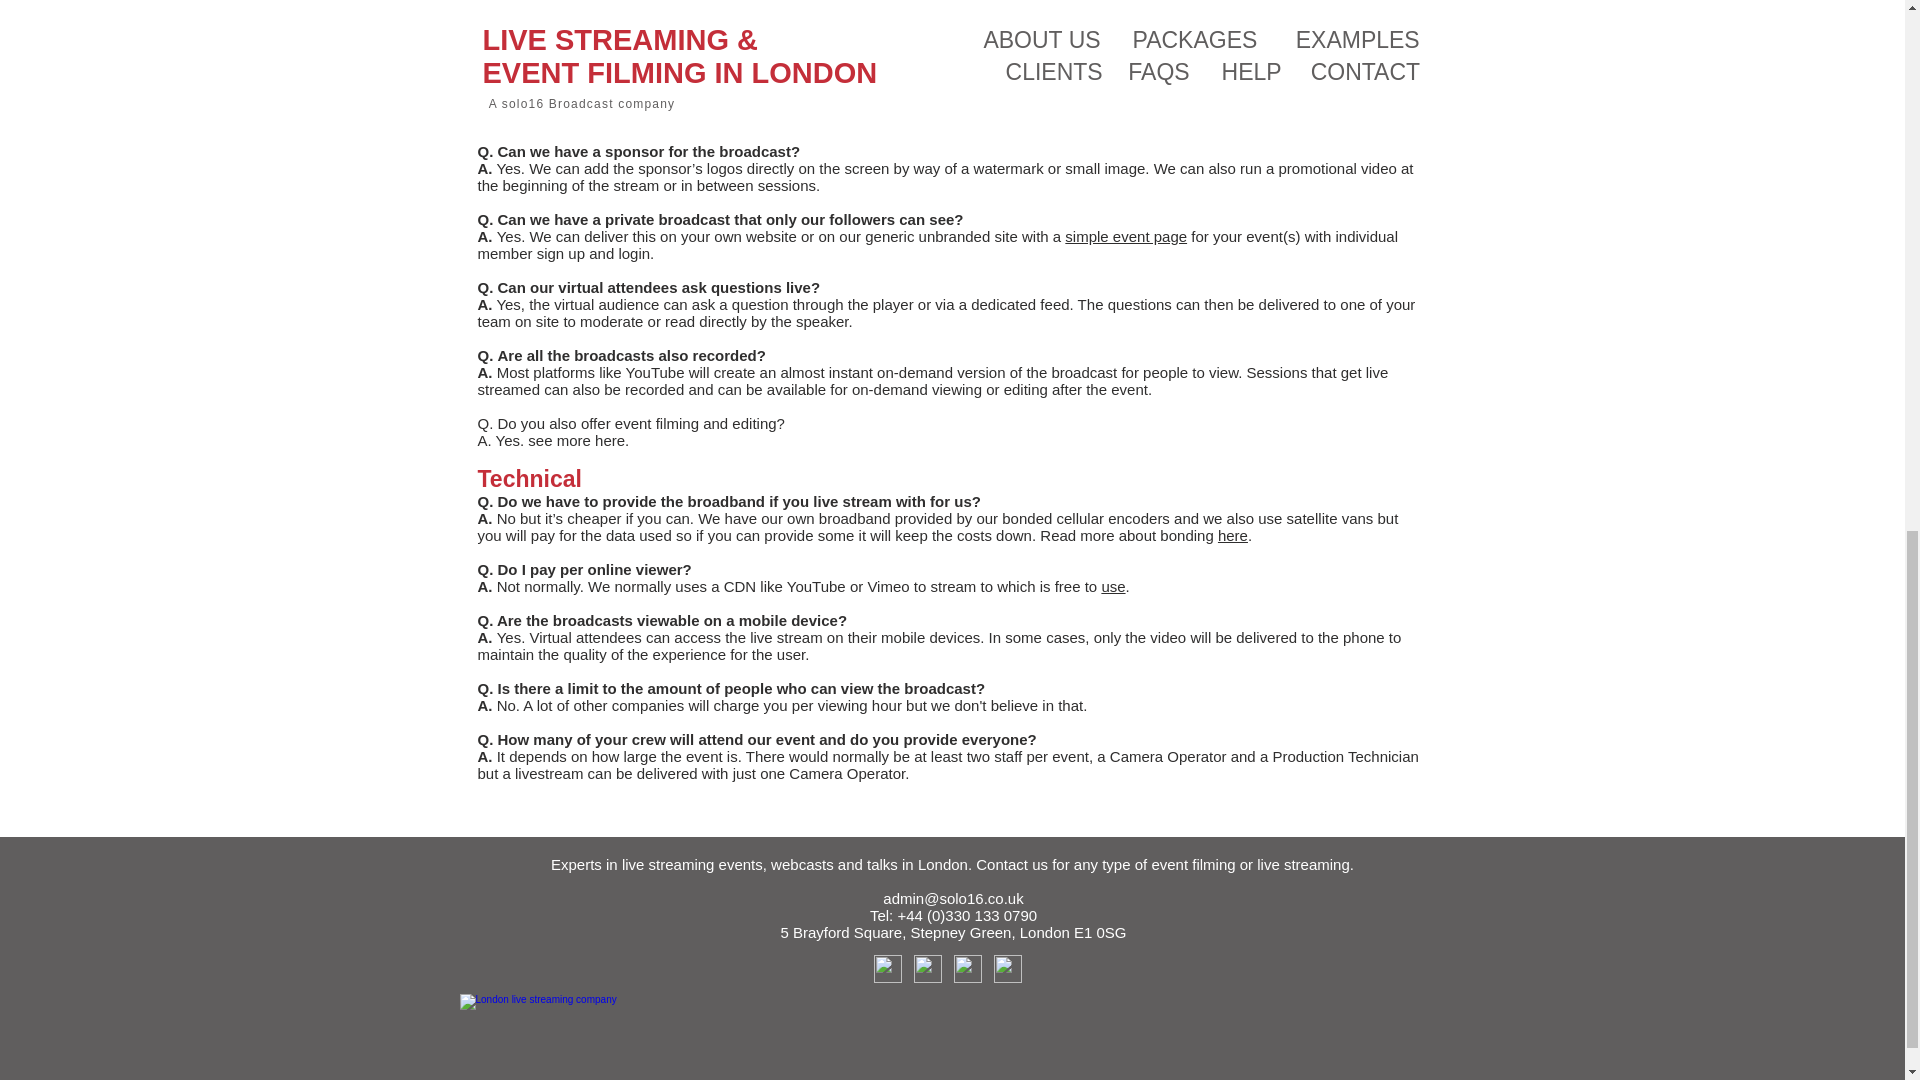  What do you see at coordinates (808, 864) in the screenshot?
I see `events, webcasts and talks` at bounding box center [808, 864].